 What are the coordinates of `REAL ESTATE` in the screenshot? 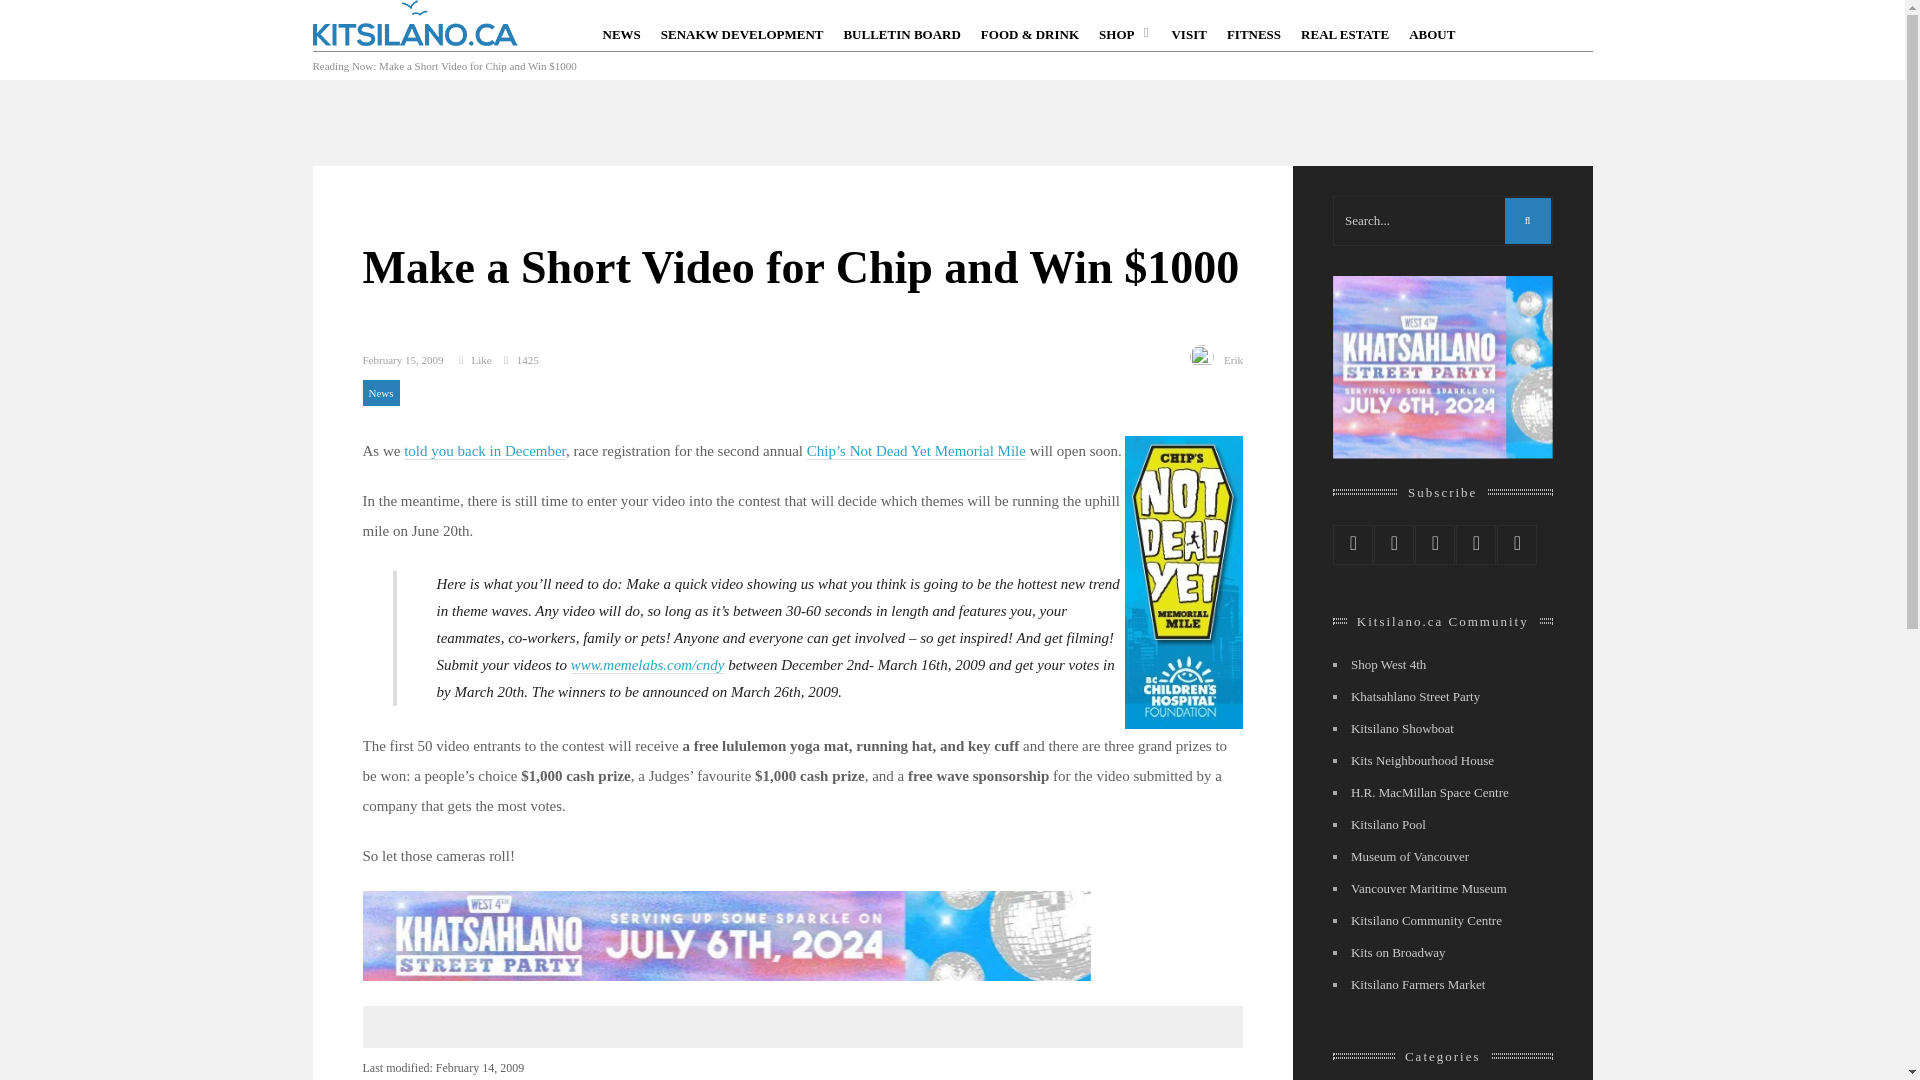 It's located at (1344, 32).